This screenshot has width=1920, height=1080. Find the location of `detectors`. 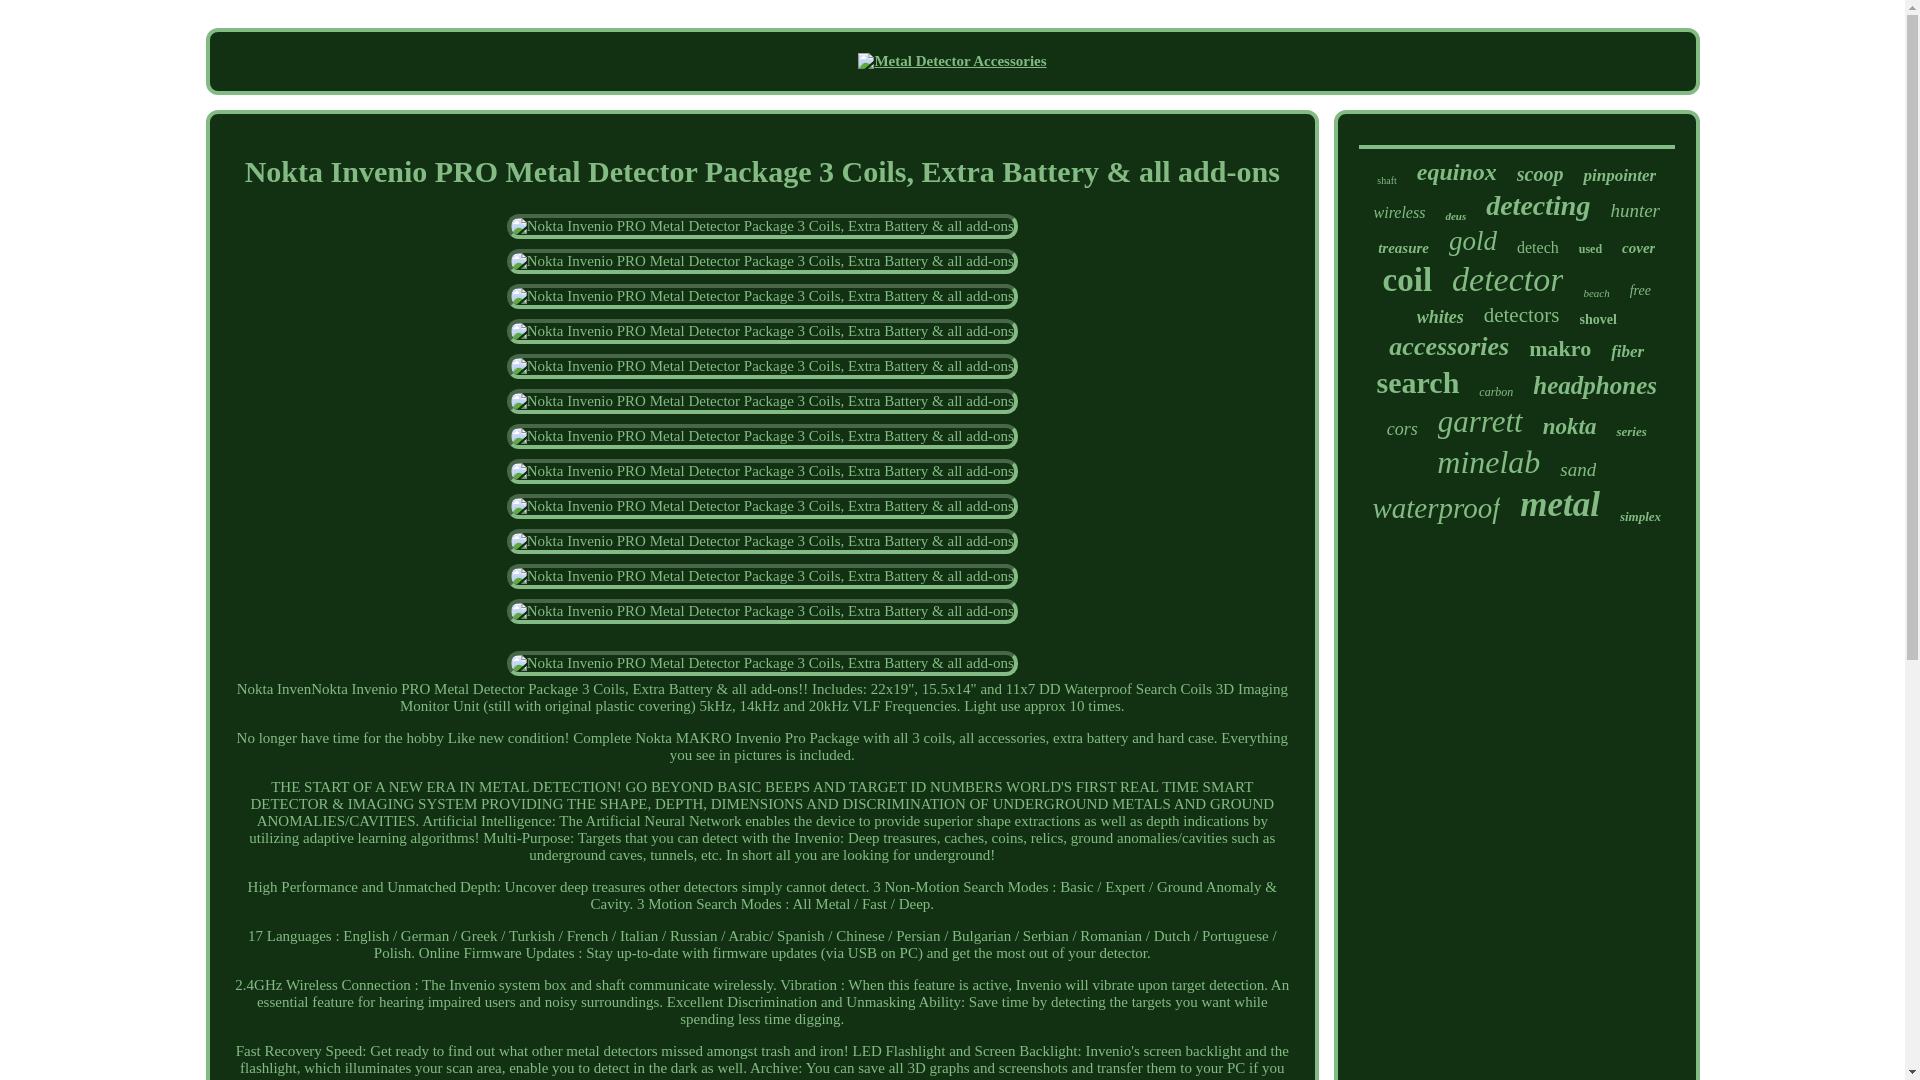

detectors is located at coordinates (1522, 316).